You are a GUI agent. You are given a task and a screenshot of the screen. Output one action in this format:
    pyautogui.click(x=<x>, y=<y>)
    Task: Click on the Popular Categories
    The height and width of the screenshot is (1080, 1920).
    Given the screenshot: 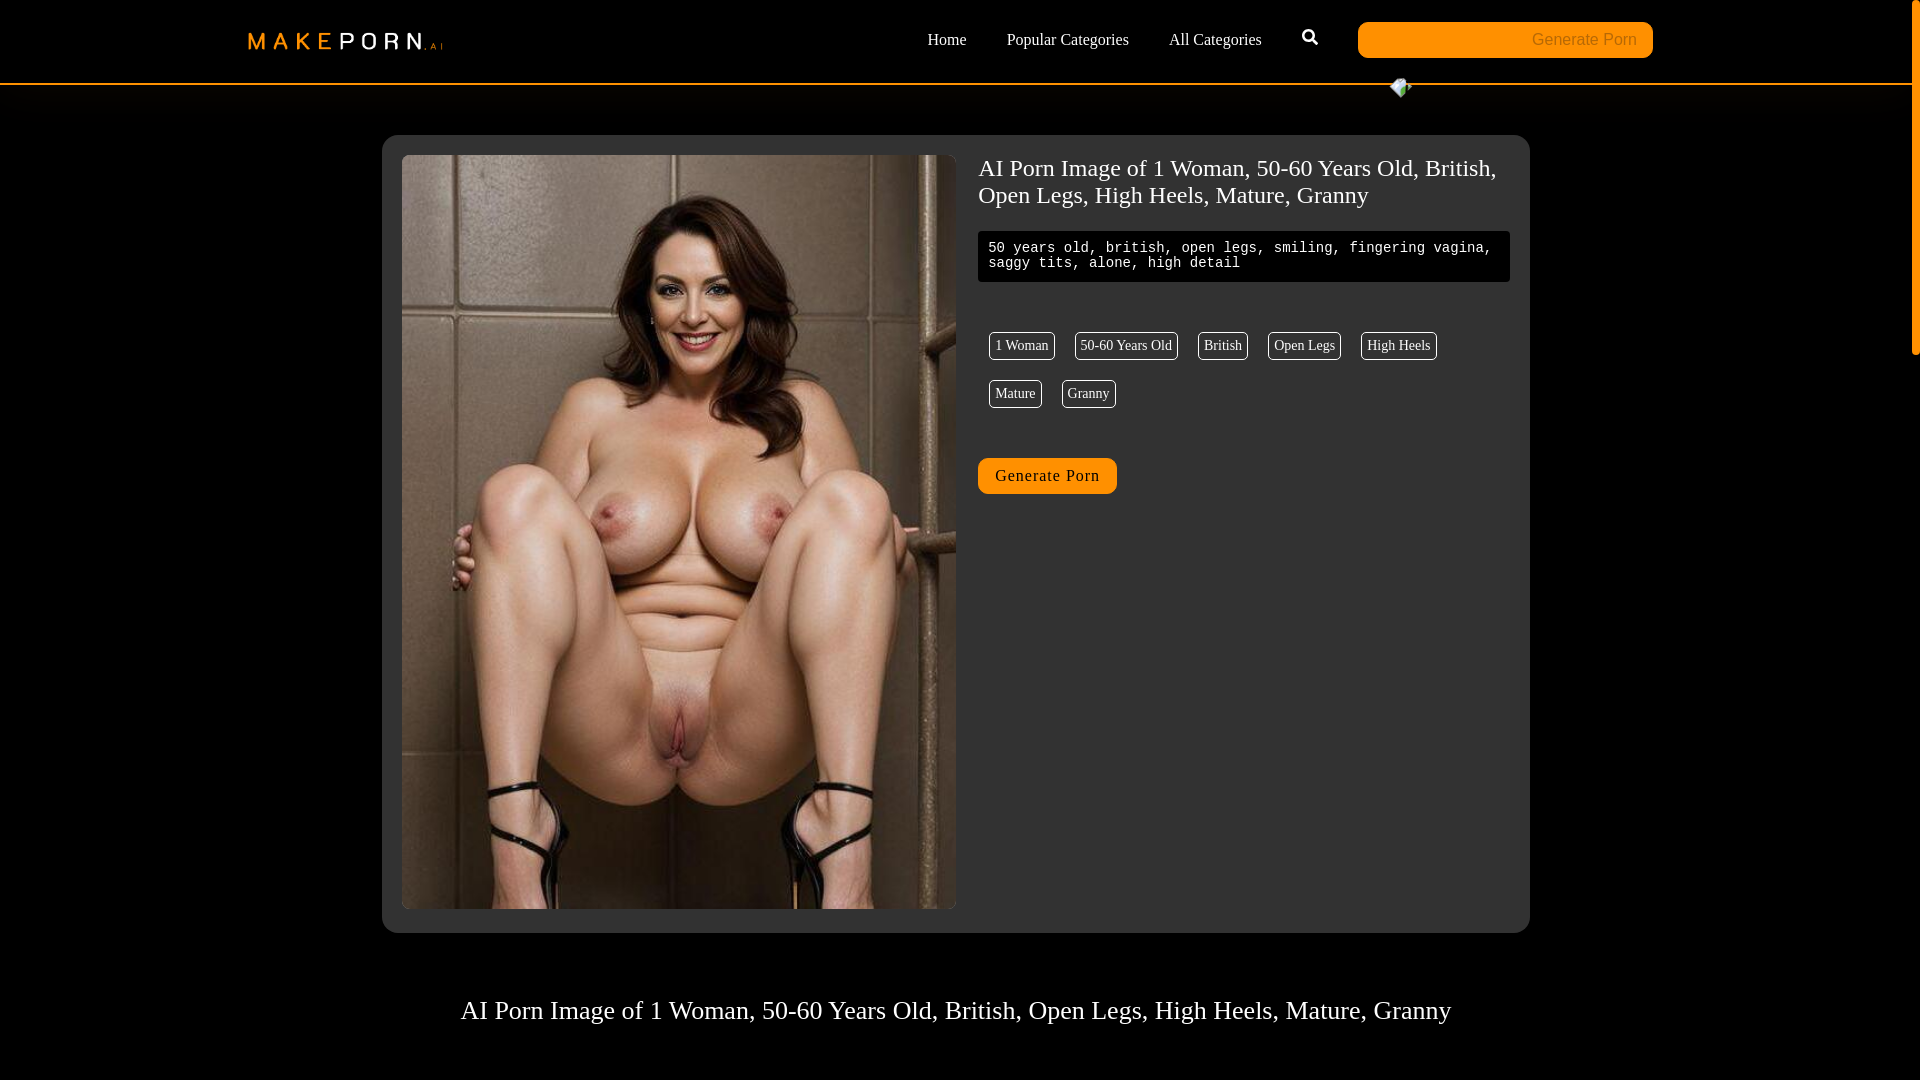 What is the action you would take?
    pyautogui.click(x=1067, y=40)
    